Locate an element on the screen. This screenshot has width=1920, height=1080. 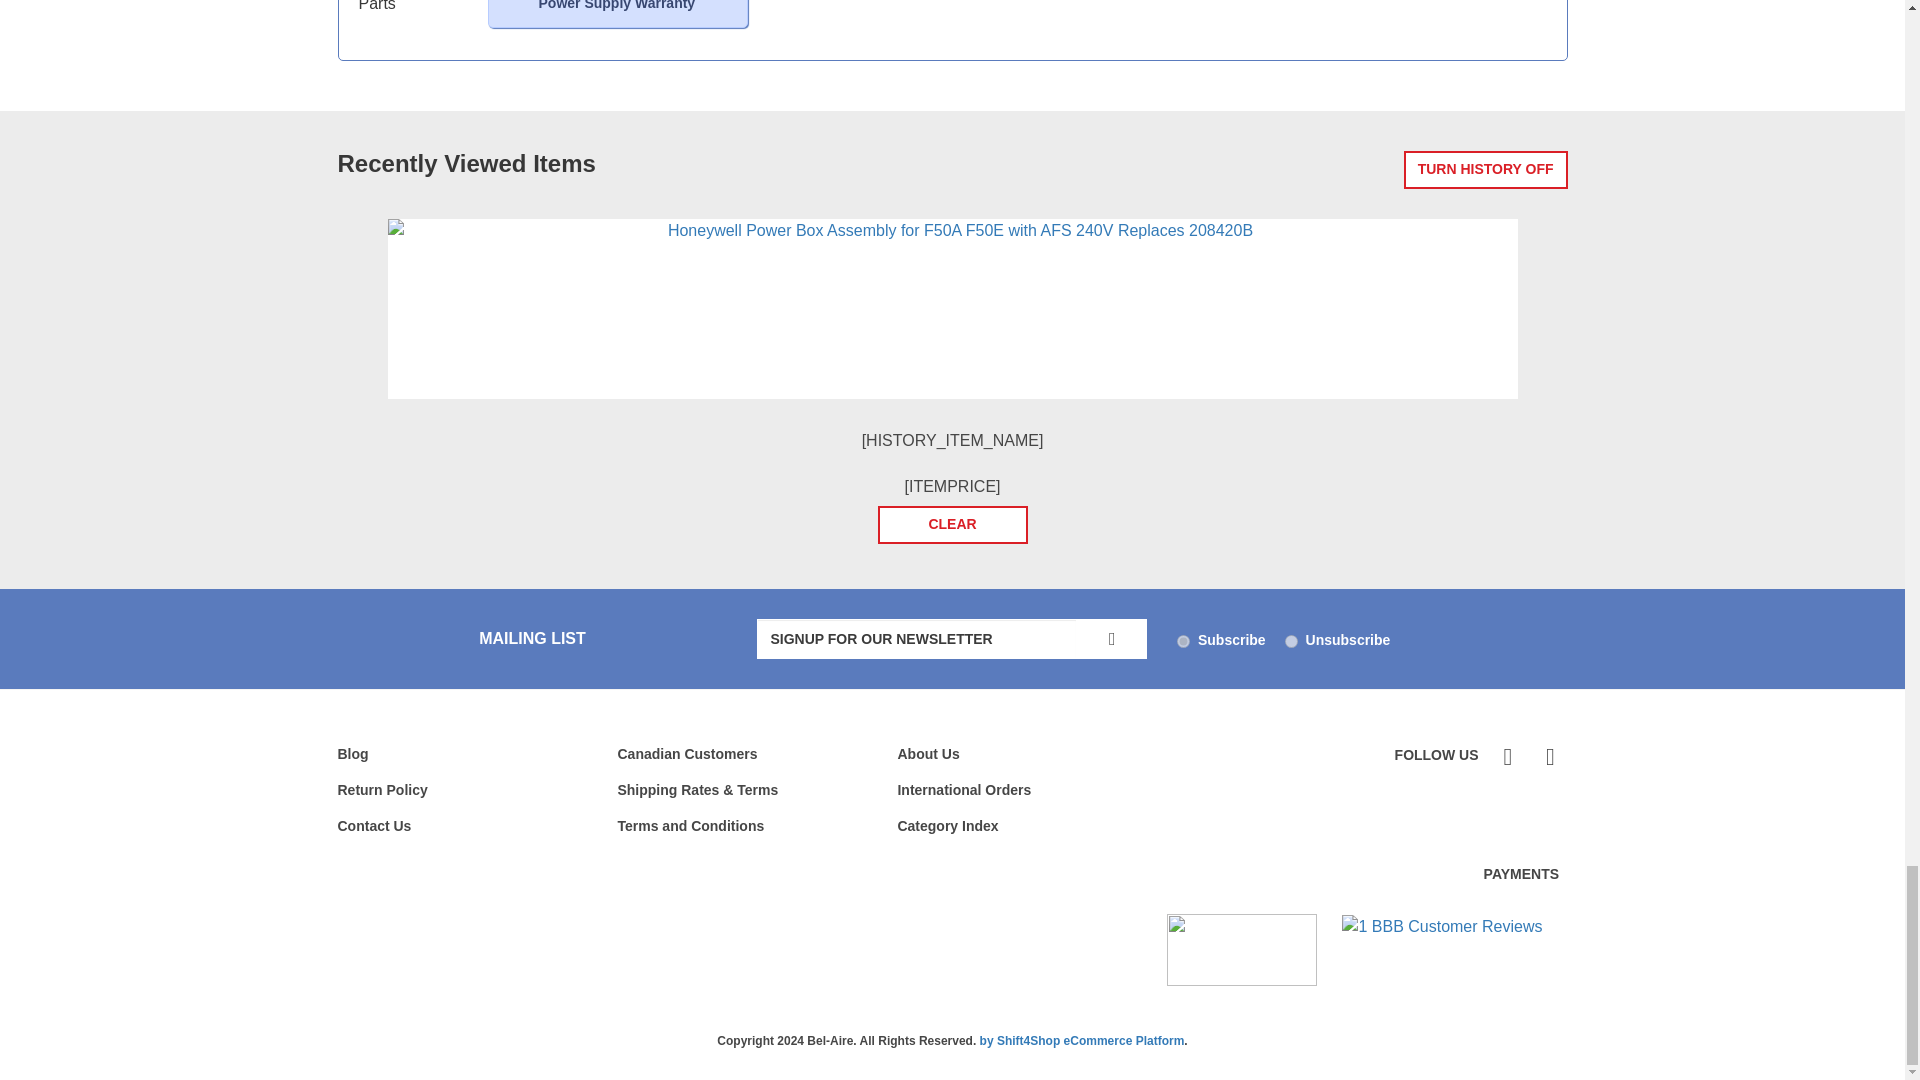
0 is located at coordinates (1290, 642).